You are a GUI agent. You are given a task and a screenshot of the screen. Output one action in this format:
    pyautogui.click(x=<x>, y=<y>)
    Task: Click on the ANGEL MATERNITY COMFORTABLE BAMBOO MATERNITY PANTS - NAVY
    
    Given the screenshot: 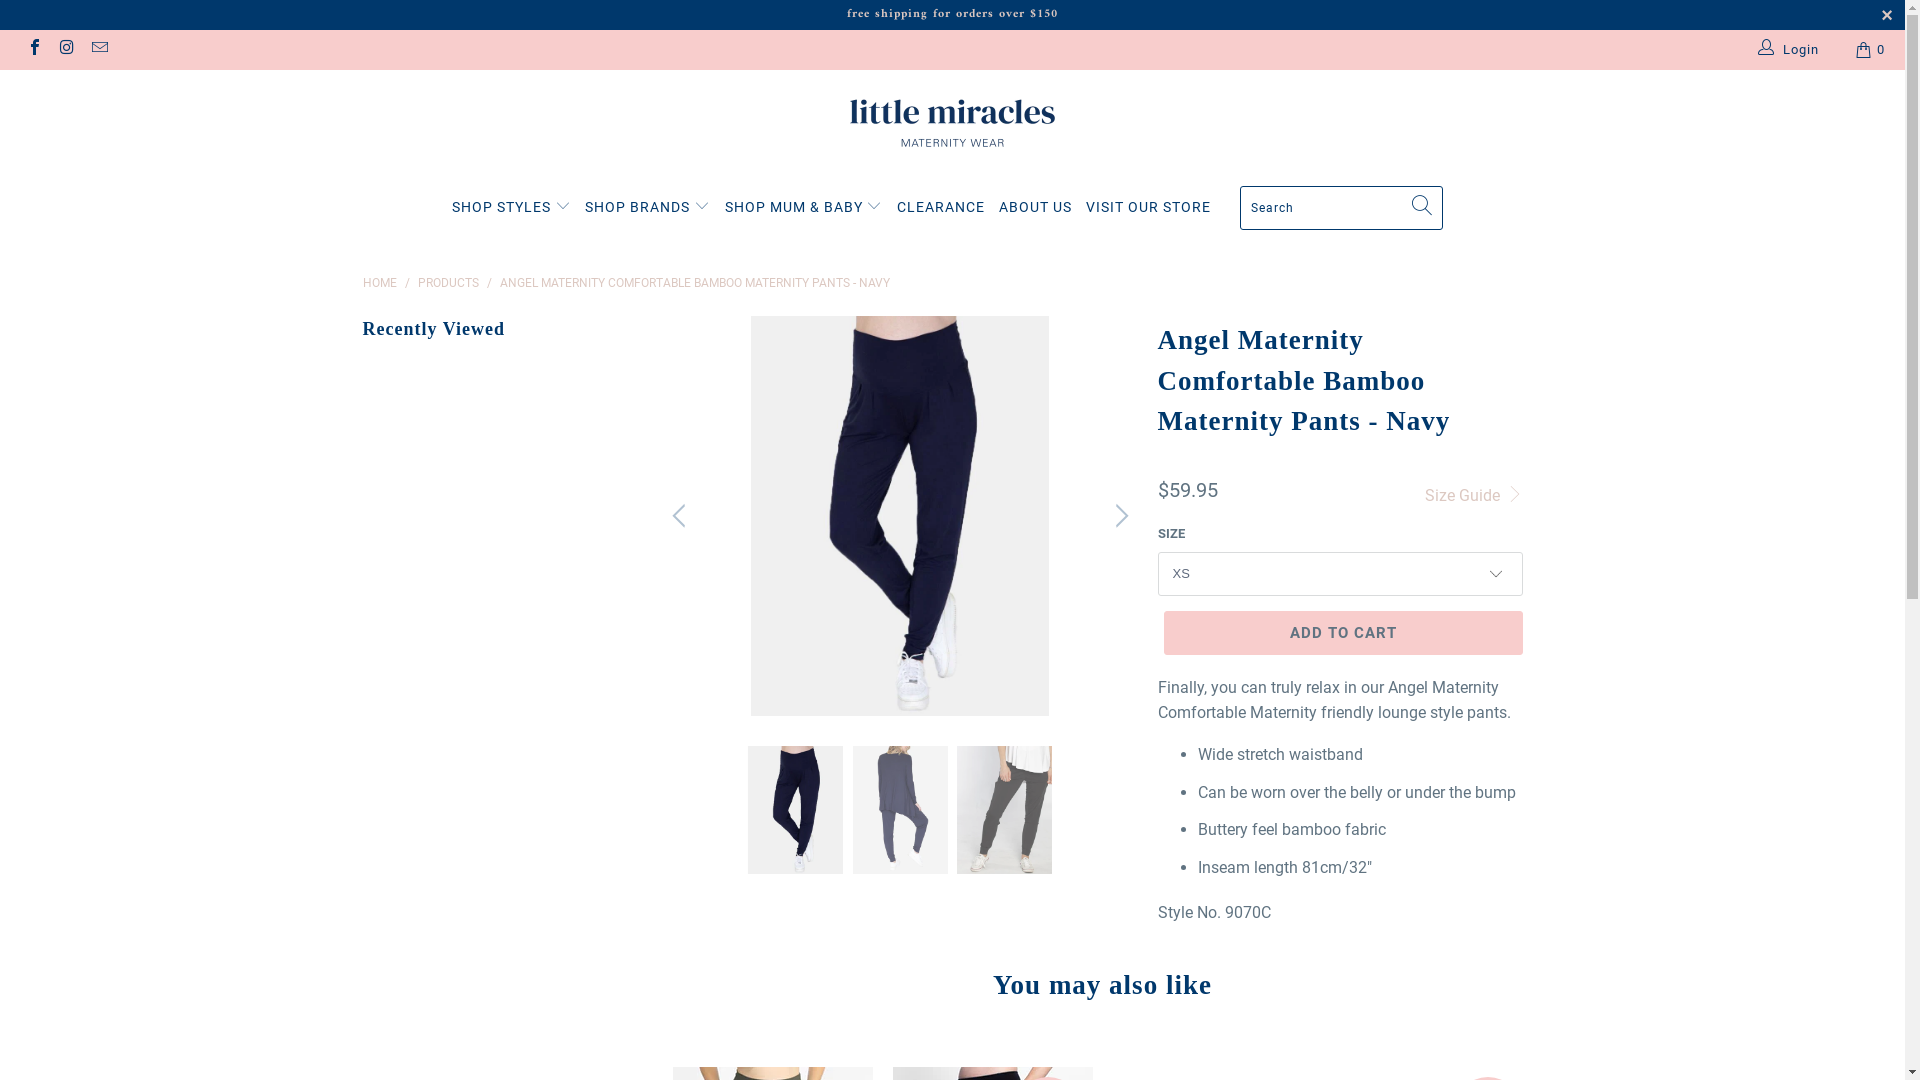 What is the action you would take?
    pyautogui.click(x=695, y=283)
    